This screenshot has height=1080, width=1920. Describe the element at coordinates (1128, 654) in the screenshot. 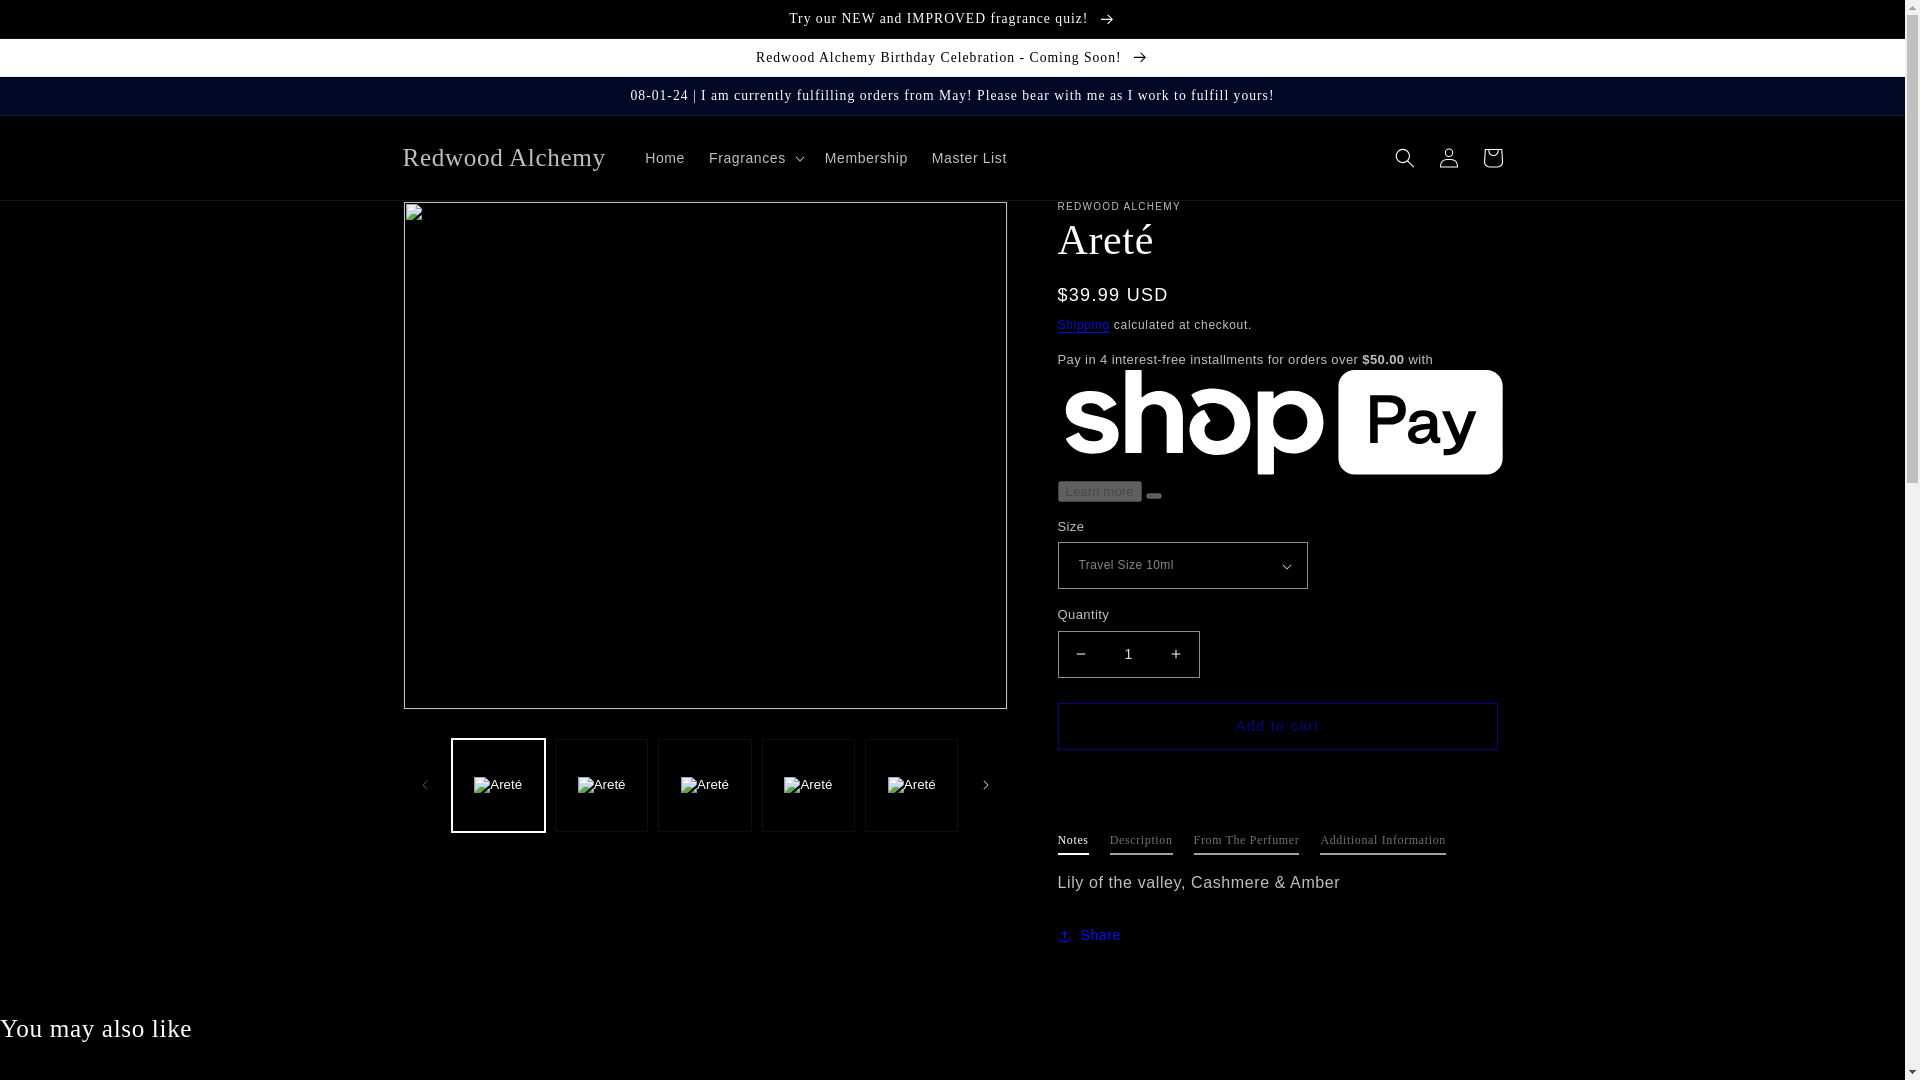

I see `1` at that location.